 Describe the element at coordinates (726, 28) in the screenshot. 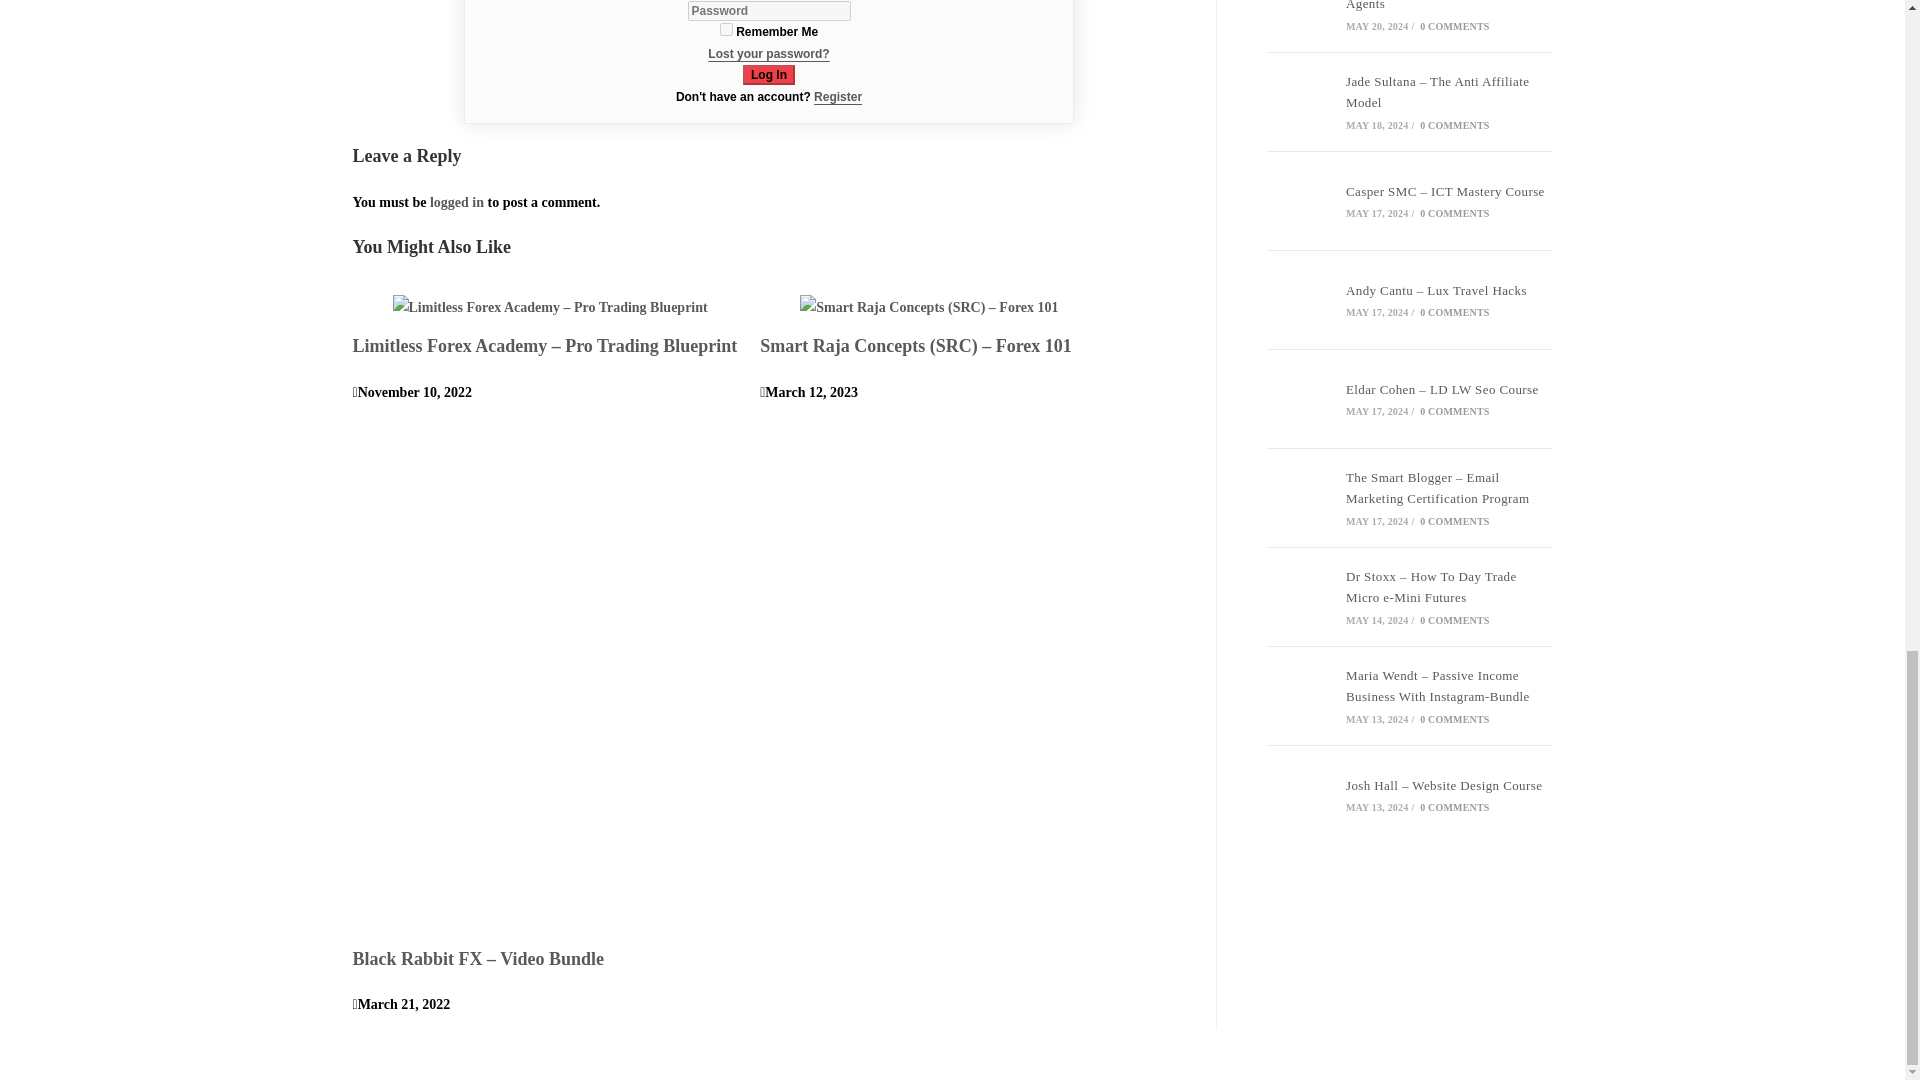

I see `forever` at that location.